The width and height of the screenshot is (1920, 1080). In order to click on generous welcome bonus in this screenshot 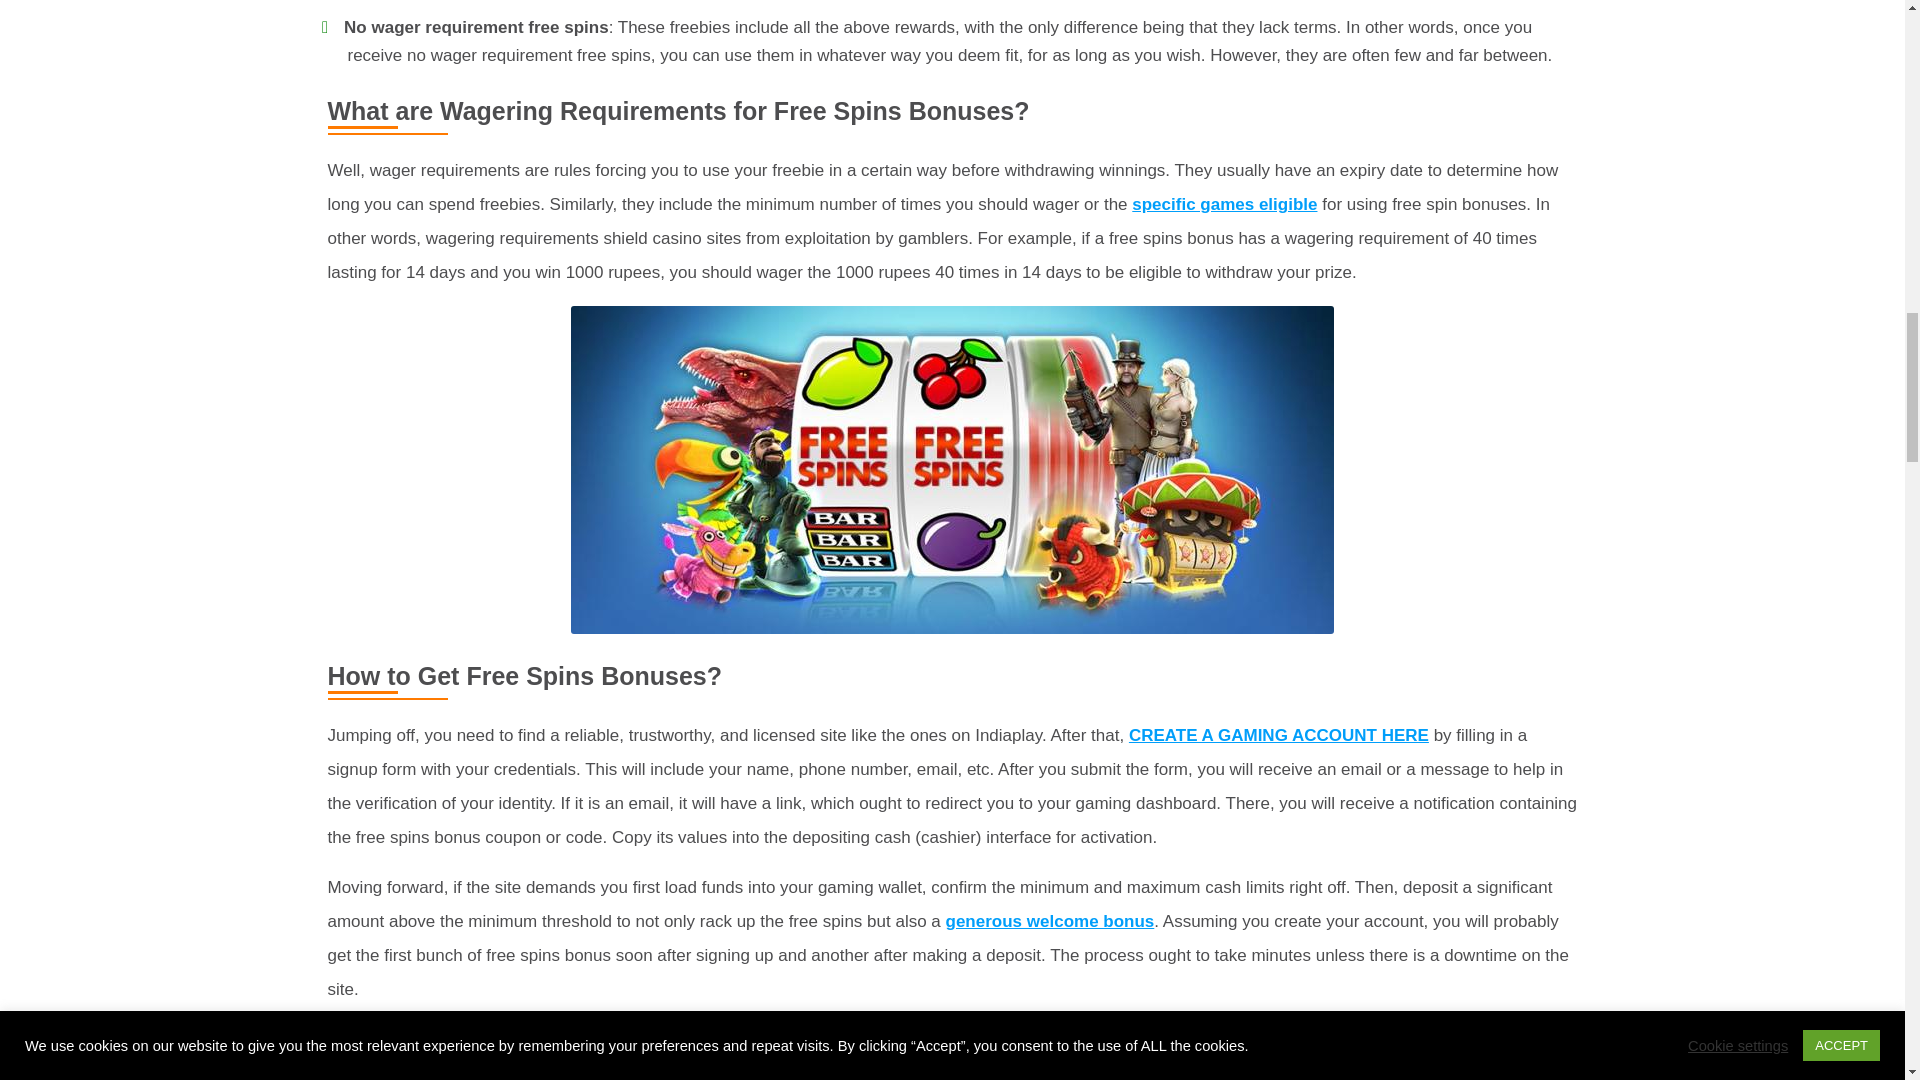, I will do `click(1050, 920)`.